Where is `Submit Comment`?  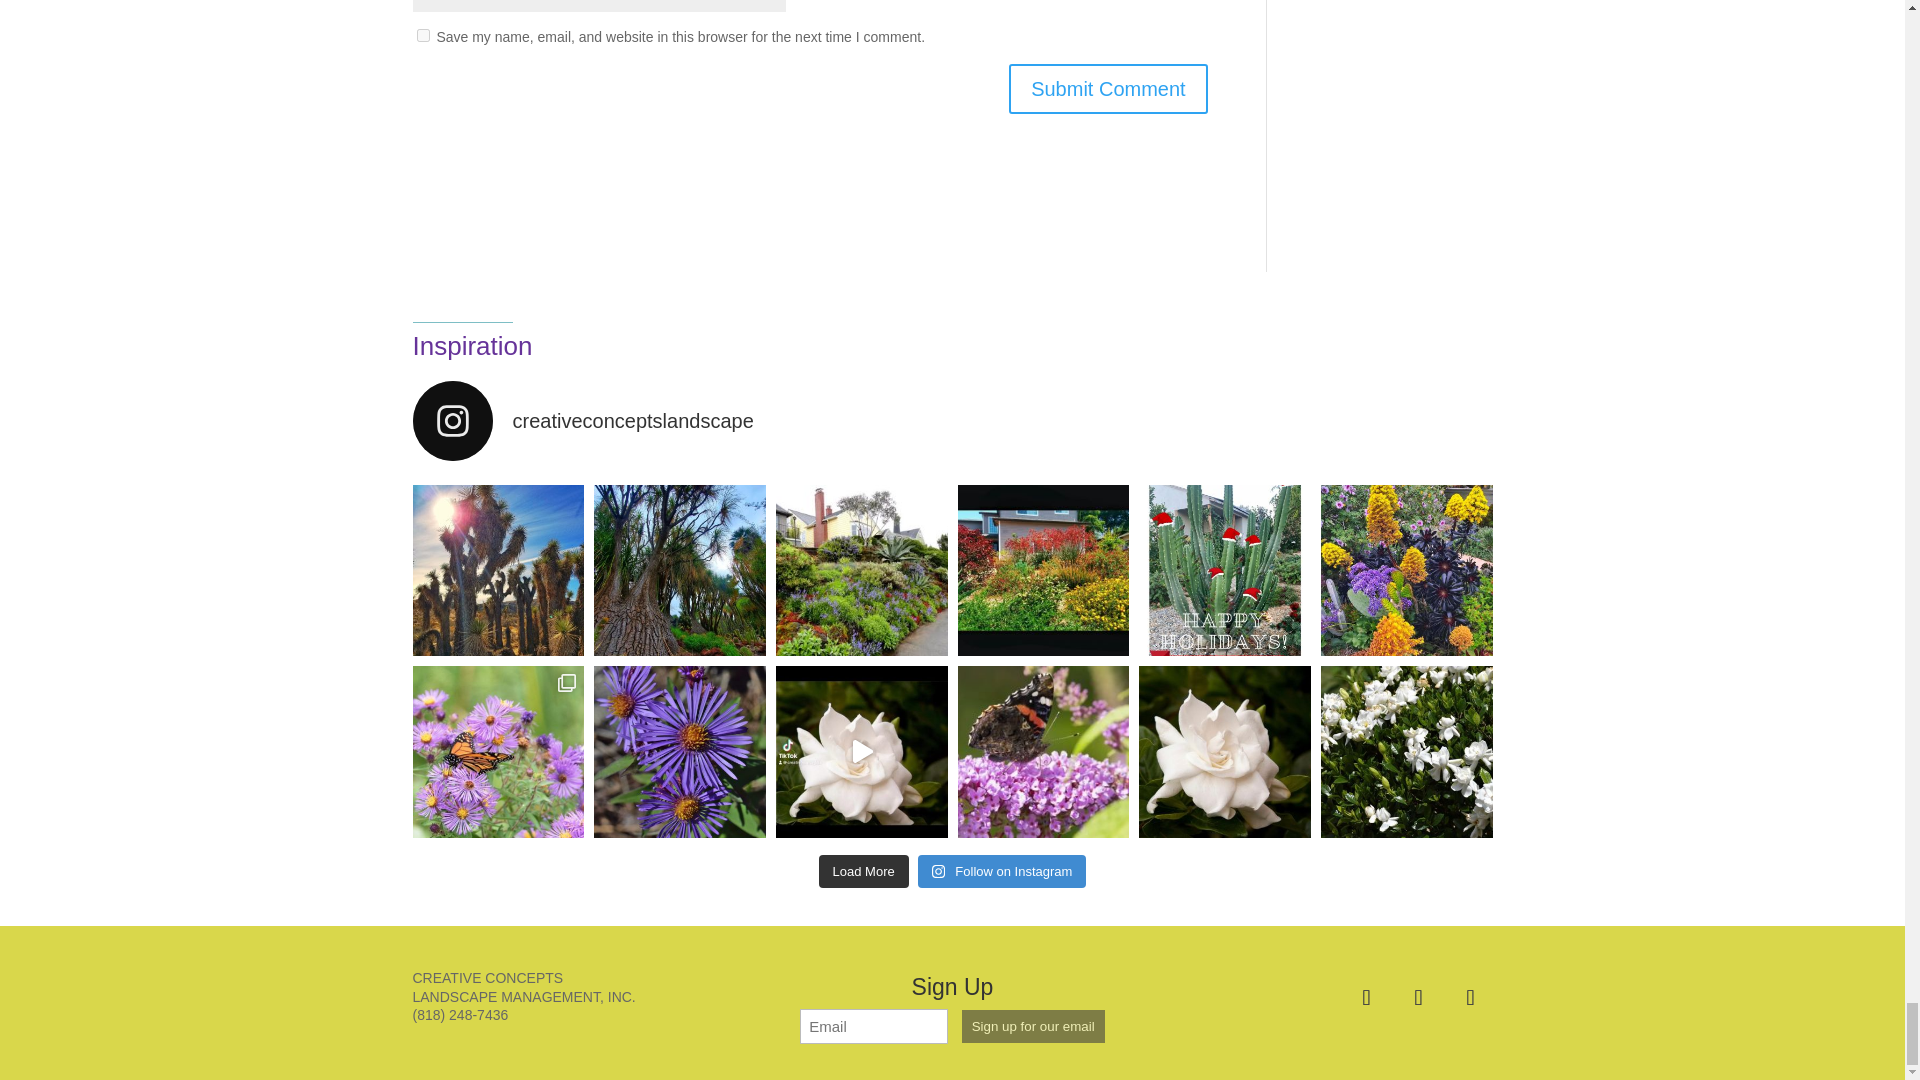 Submit Comment is located at coordinates (1108, 88).